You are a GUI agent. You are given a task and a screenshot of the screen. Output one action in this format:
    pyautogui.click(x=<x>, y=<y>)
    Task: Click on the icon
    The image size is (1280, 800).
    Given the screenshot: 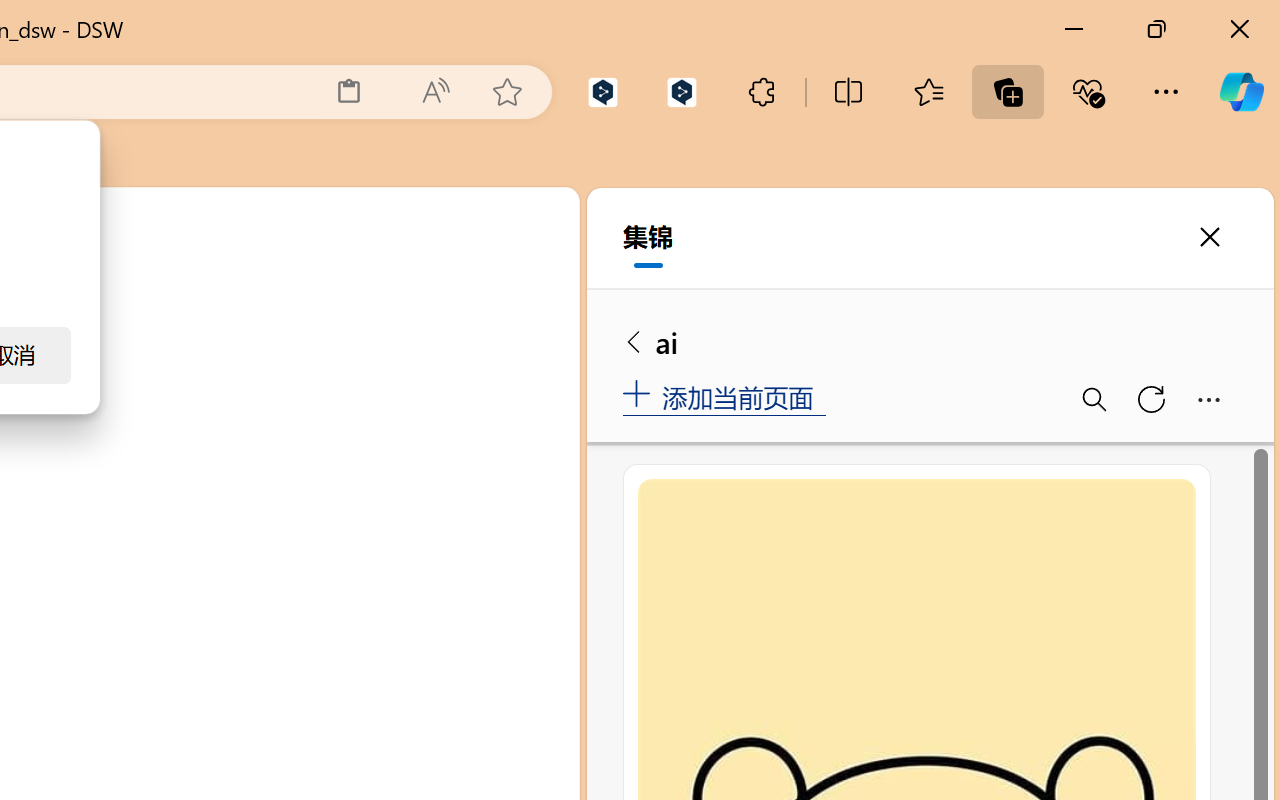 What is the action you would take?
    pyautogui.click(x=436, y=224)
    